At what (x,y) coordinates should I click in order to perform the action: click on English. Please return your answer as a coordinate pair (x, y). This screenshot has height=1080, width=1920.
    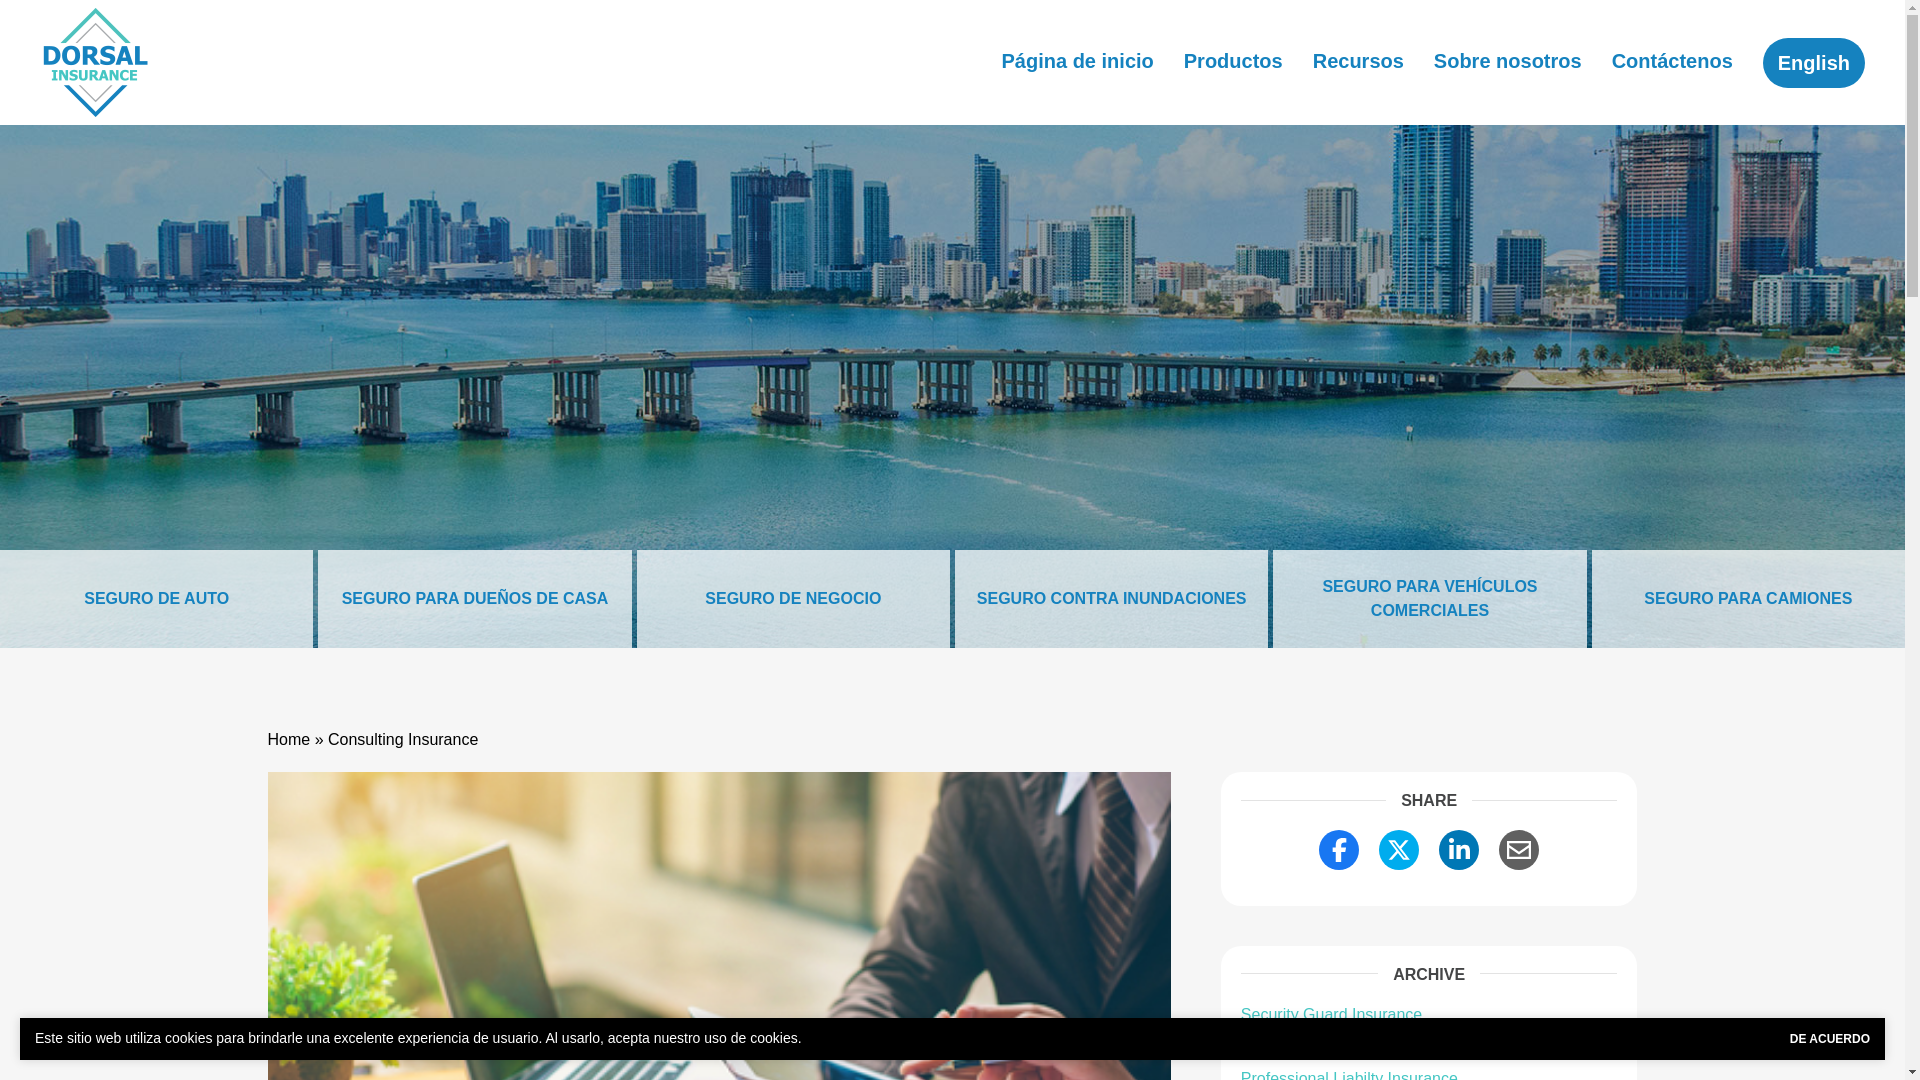
    Looking at the image, I should click on (1813, 62).